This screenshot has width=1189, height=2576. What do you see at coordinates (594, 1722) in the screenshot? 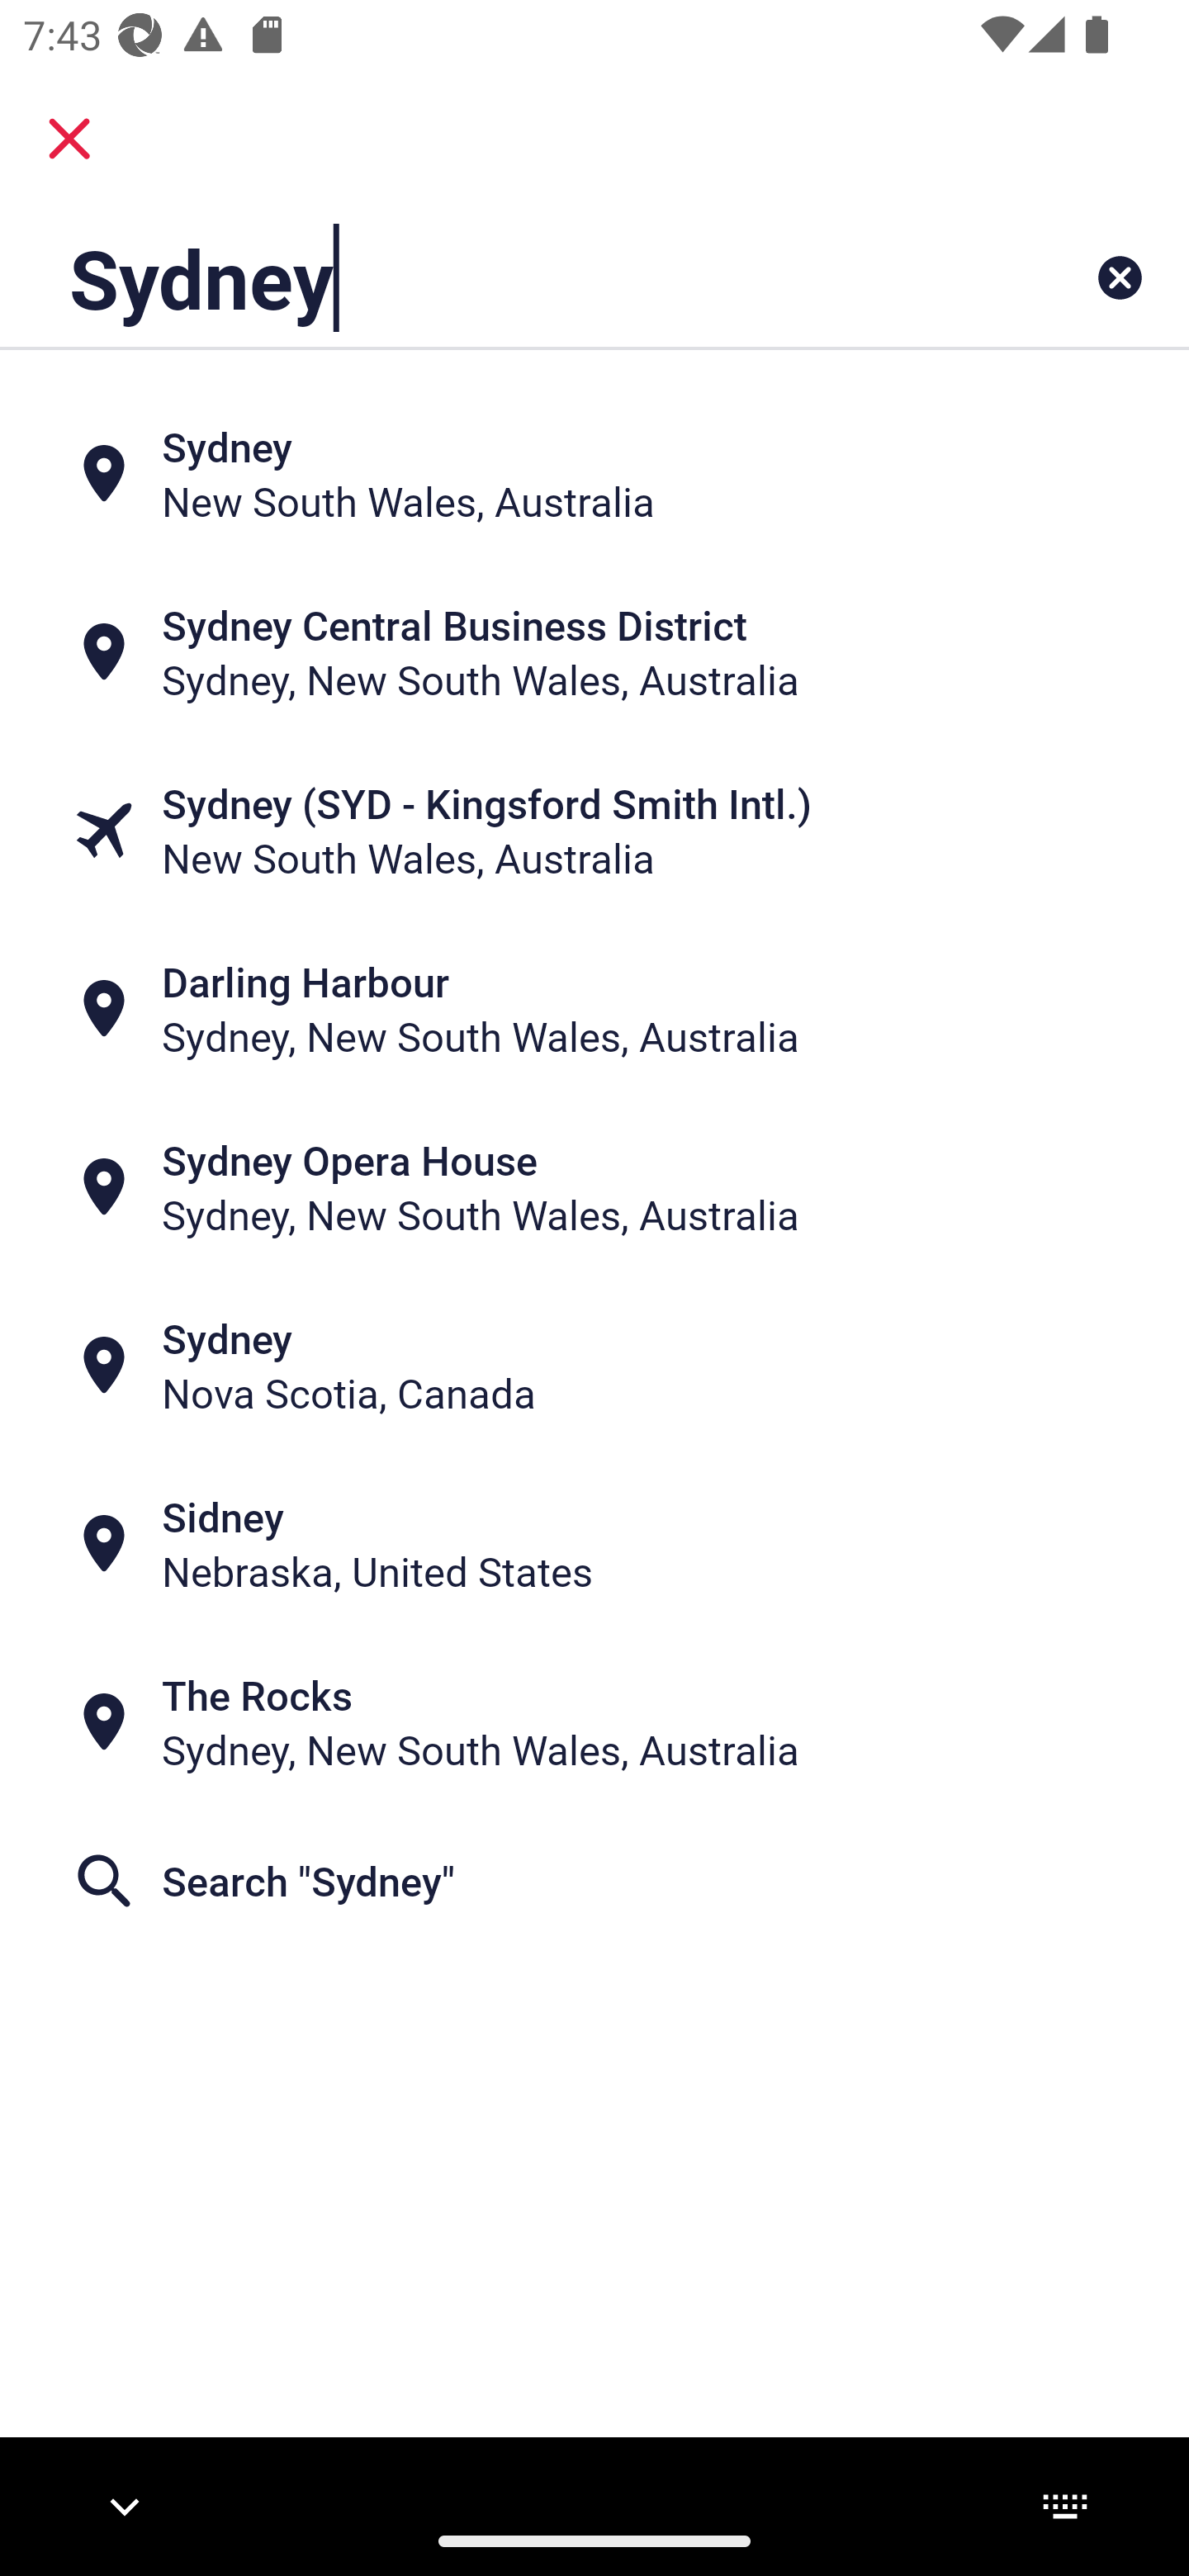
I see `The Rocks Sydney, New South Wales, Australia` at bounding box center [594, 1722].